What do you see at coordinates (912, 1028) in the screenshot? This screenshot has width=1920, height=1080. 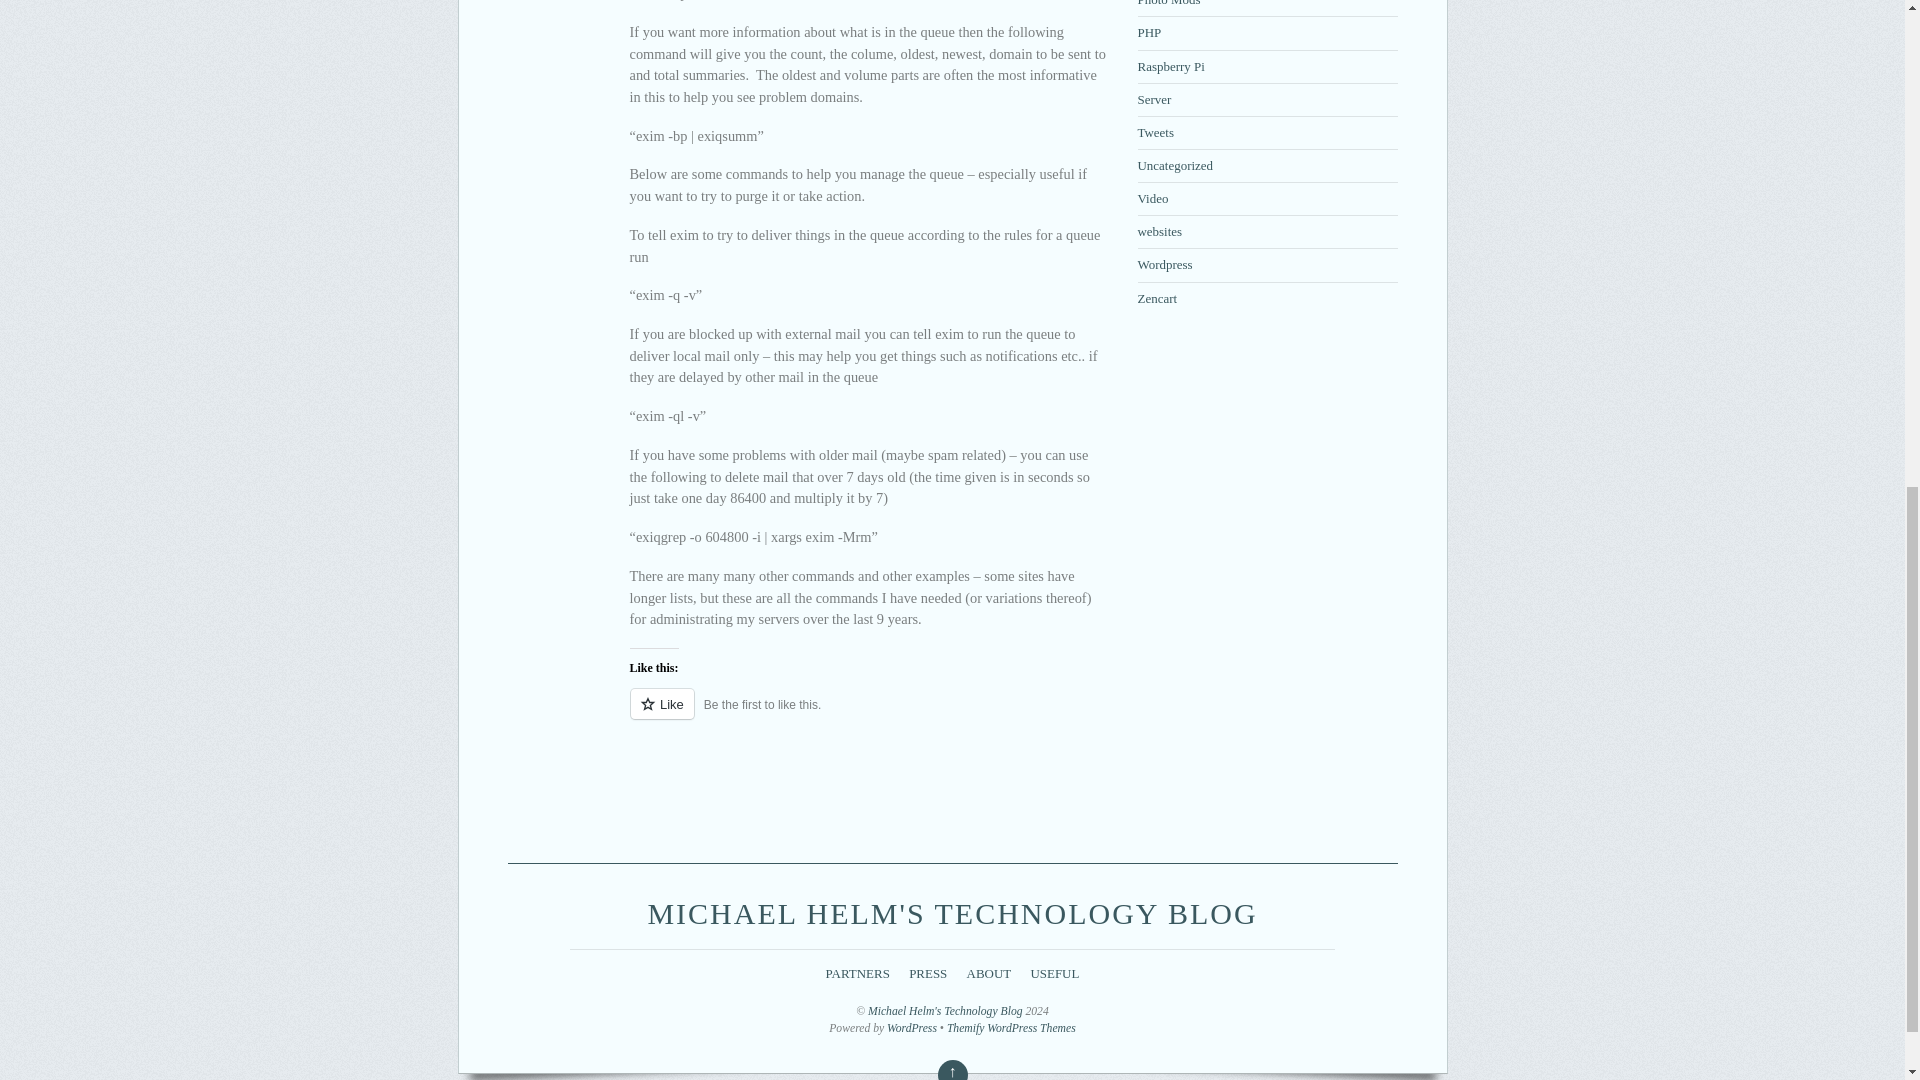 I see `WordPress` at bounding box center [912, 1028].